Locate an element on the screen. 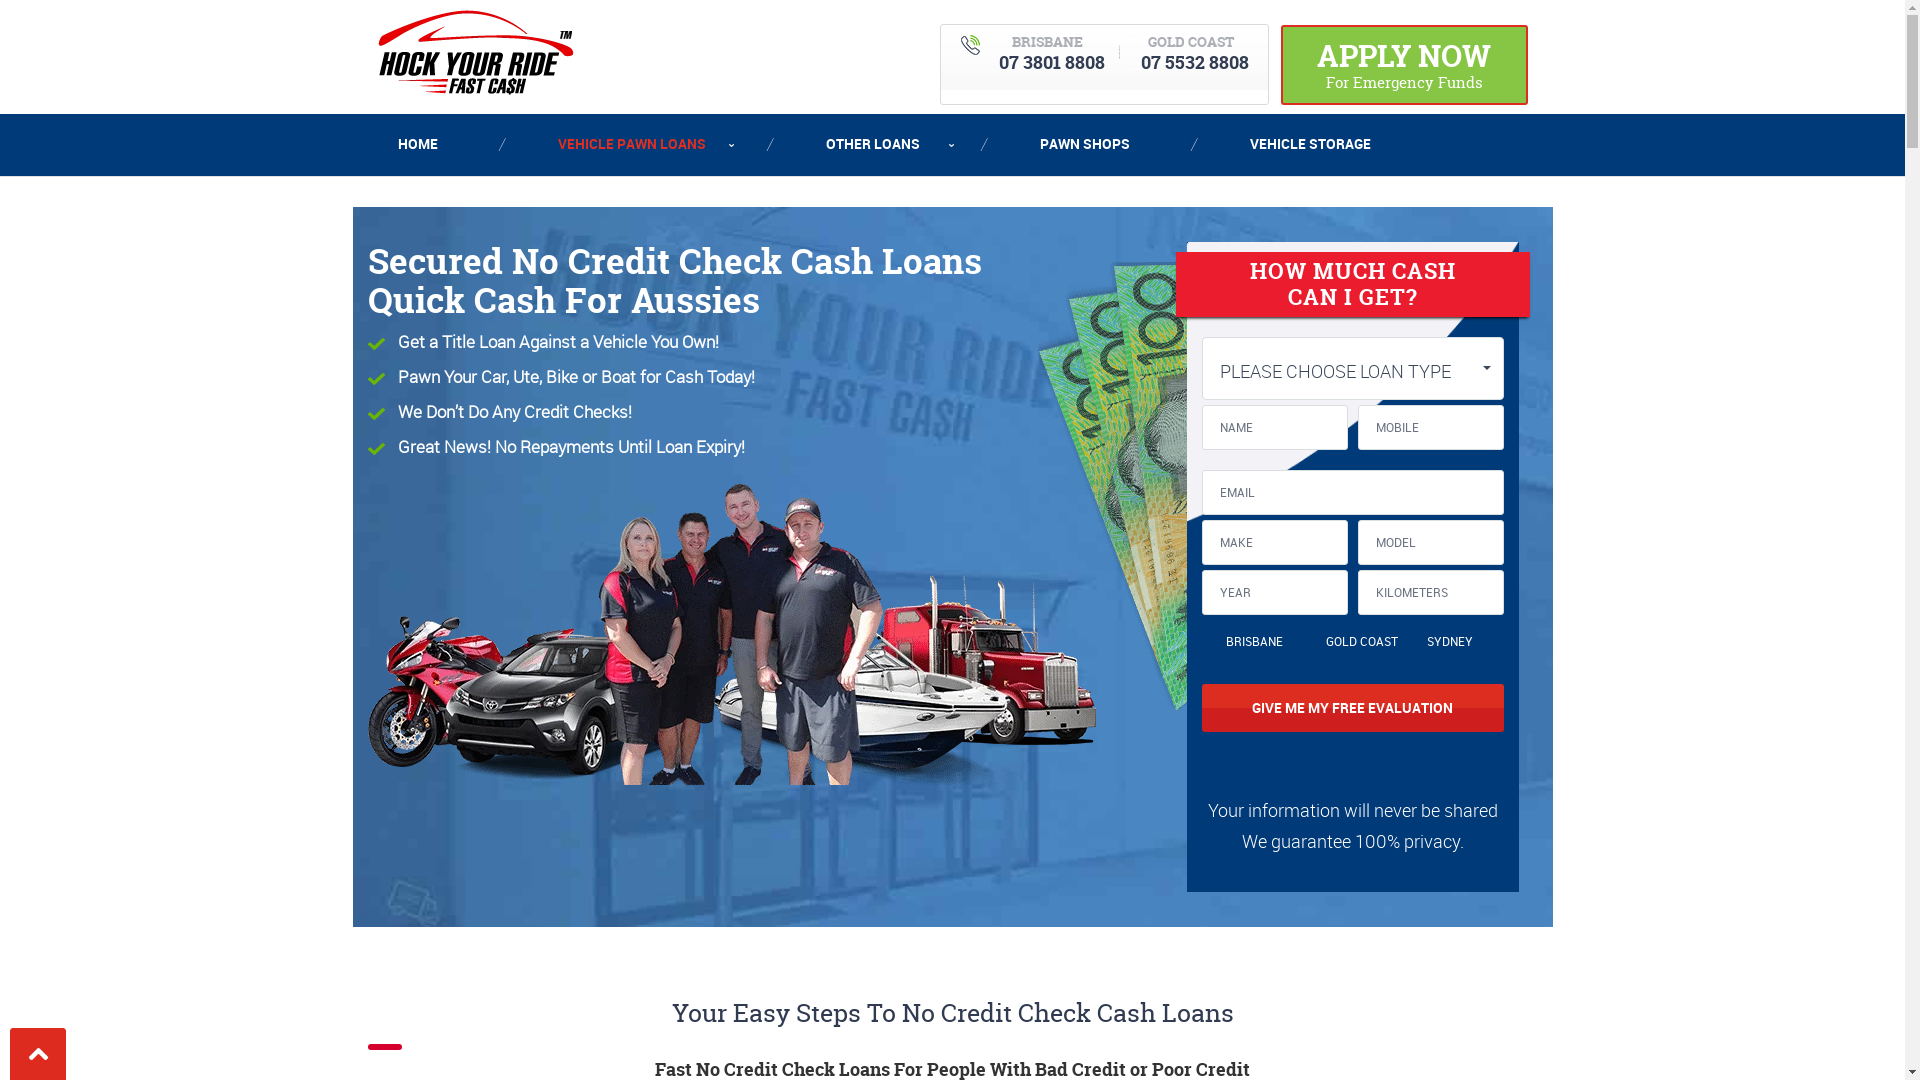 The height and width of the screenshot is (1080, 1920). VEHICLE PAWN LOANS is located at coordinates (632, 144).